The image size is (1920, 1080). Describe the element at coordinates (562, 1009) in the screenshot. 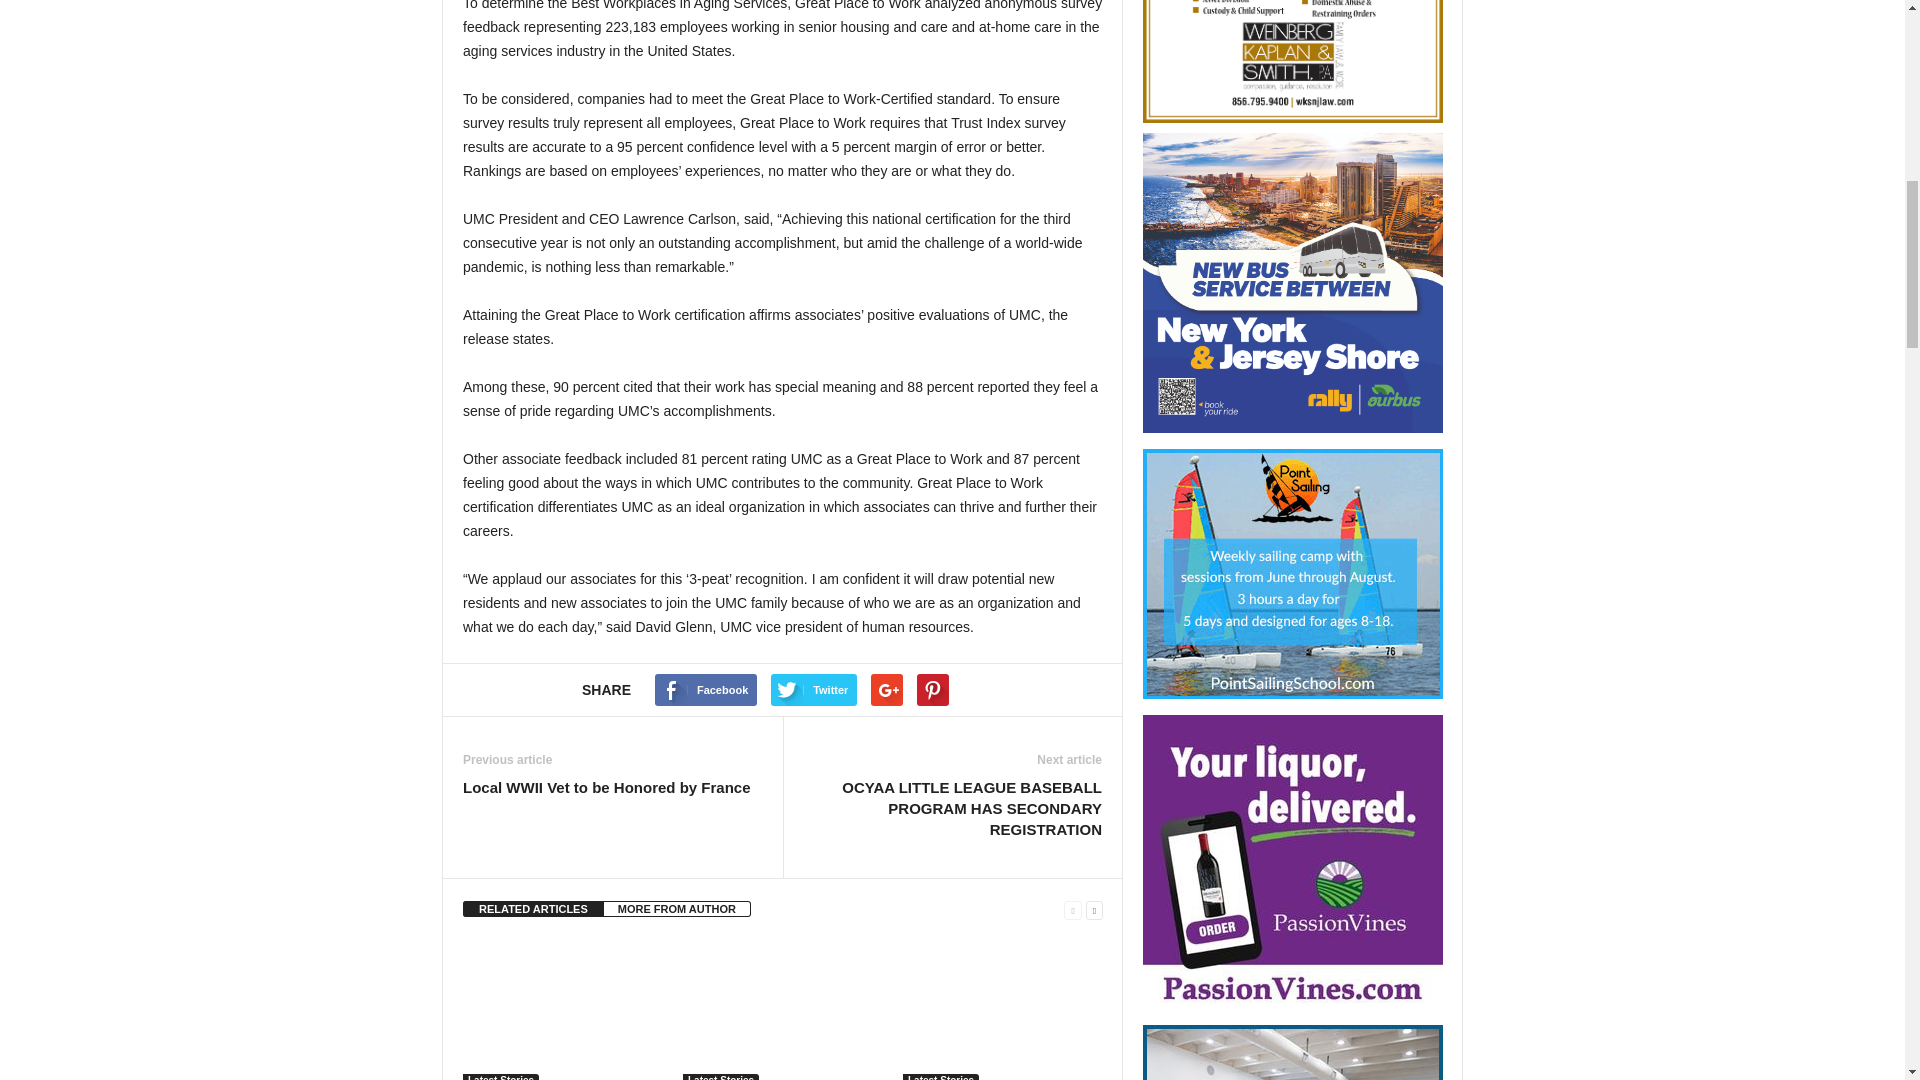

I see `Landmark Moorlyn Theatre Reopens in Ocean City` at that location.